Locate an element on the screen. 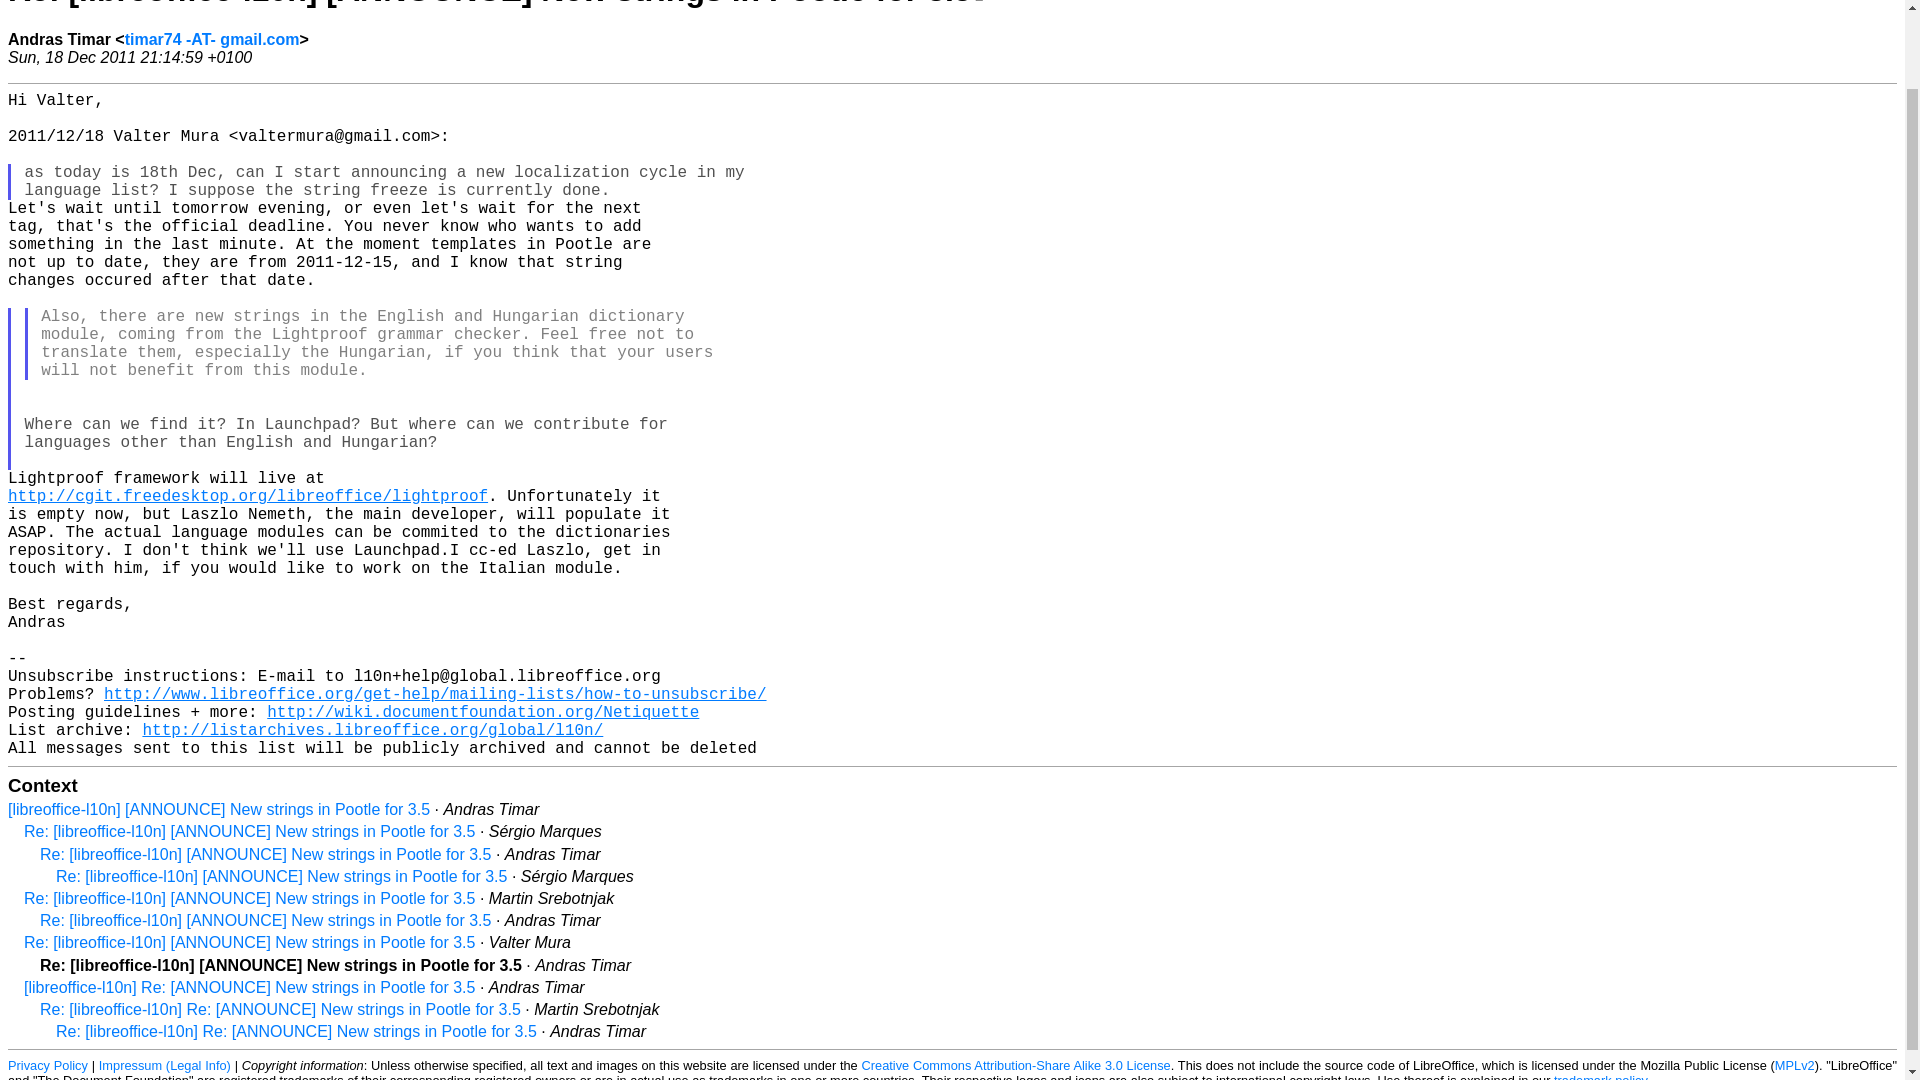 Image resolution: width=1920 pixels, height=1080 pixels. timar74 -AT- gmail.com is located at coordinates (212, 39).